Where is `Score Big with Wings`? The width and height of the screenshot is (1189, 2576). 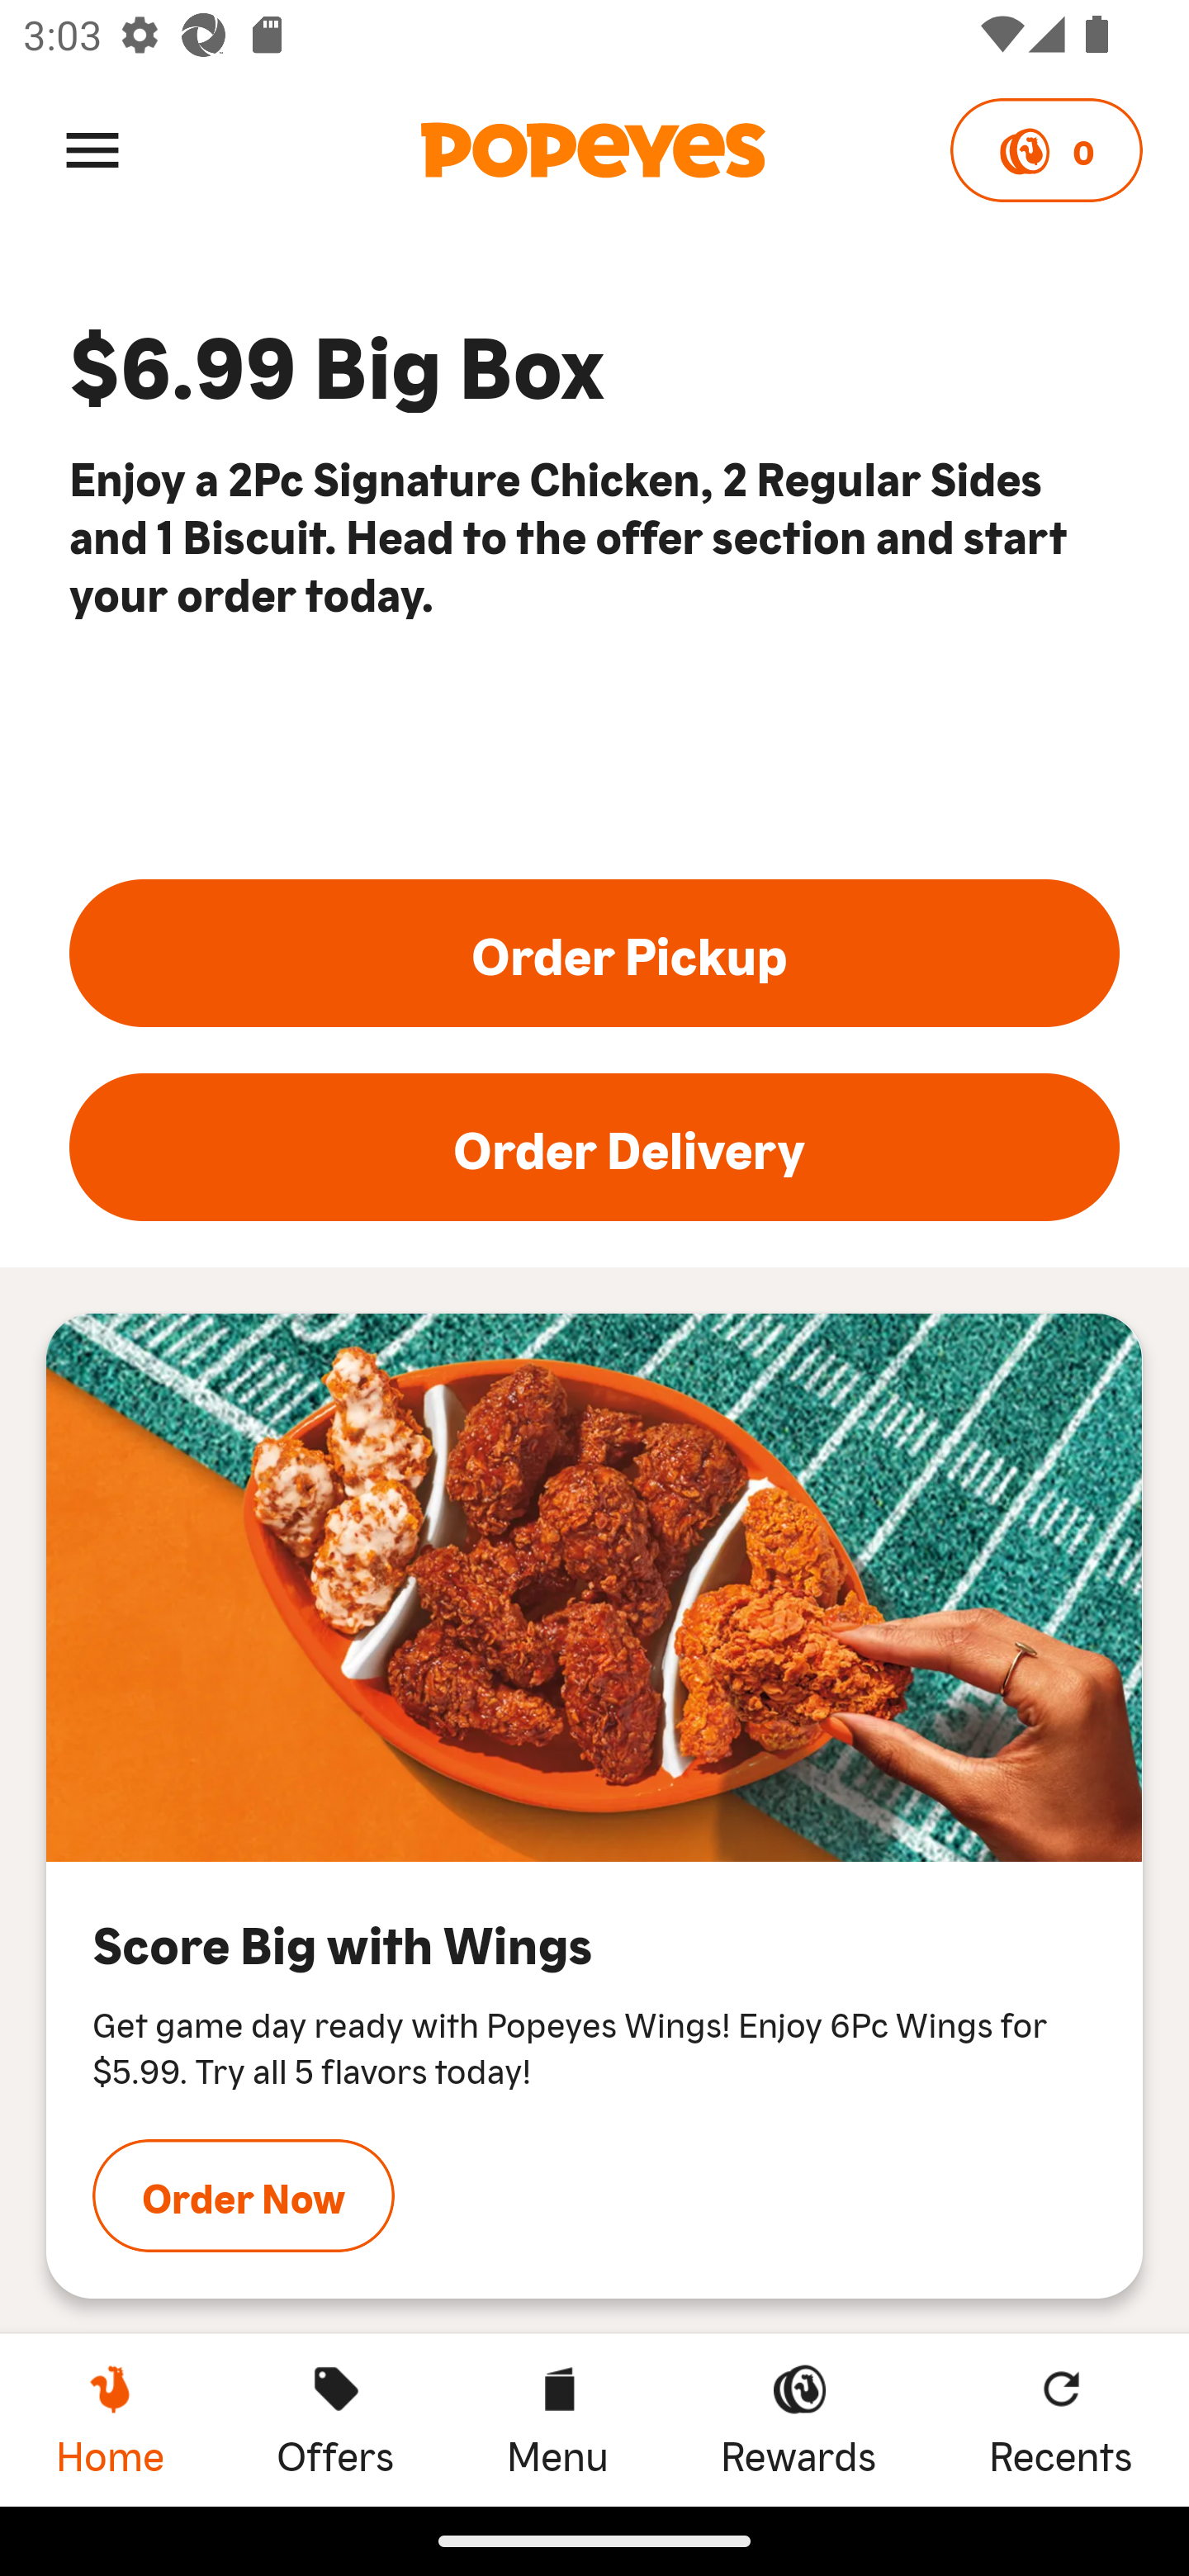 Score Big with Wings is located at coordinates (594, 1588).